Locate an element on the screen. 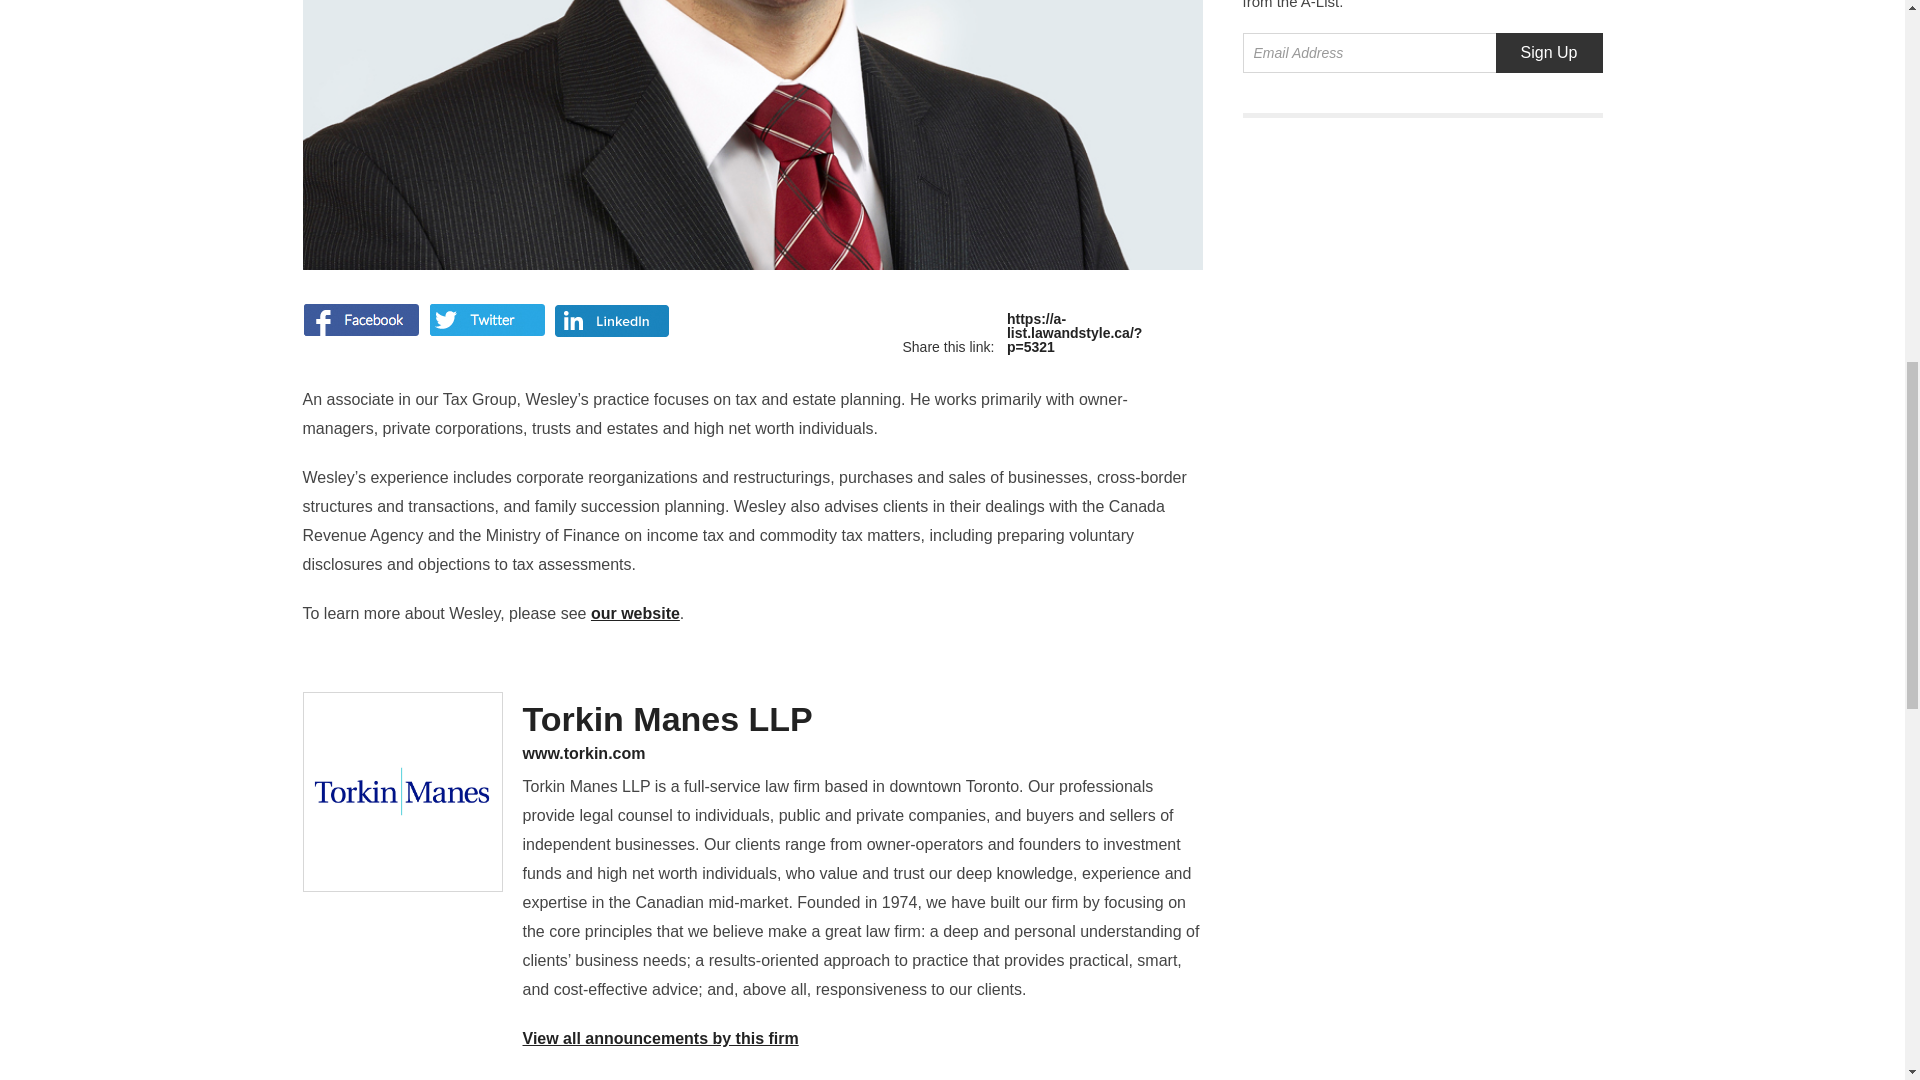 Image resolution: width=1920 pixels, height=1080 pixels. View all announcements by this firm is located at coordinates (660, 1038).